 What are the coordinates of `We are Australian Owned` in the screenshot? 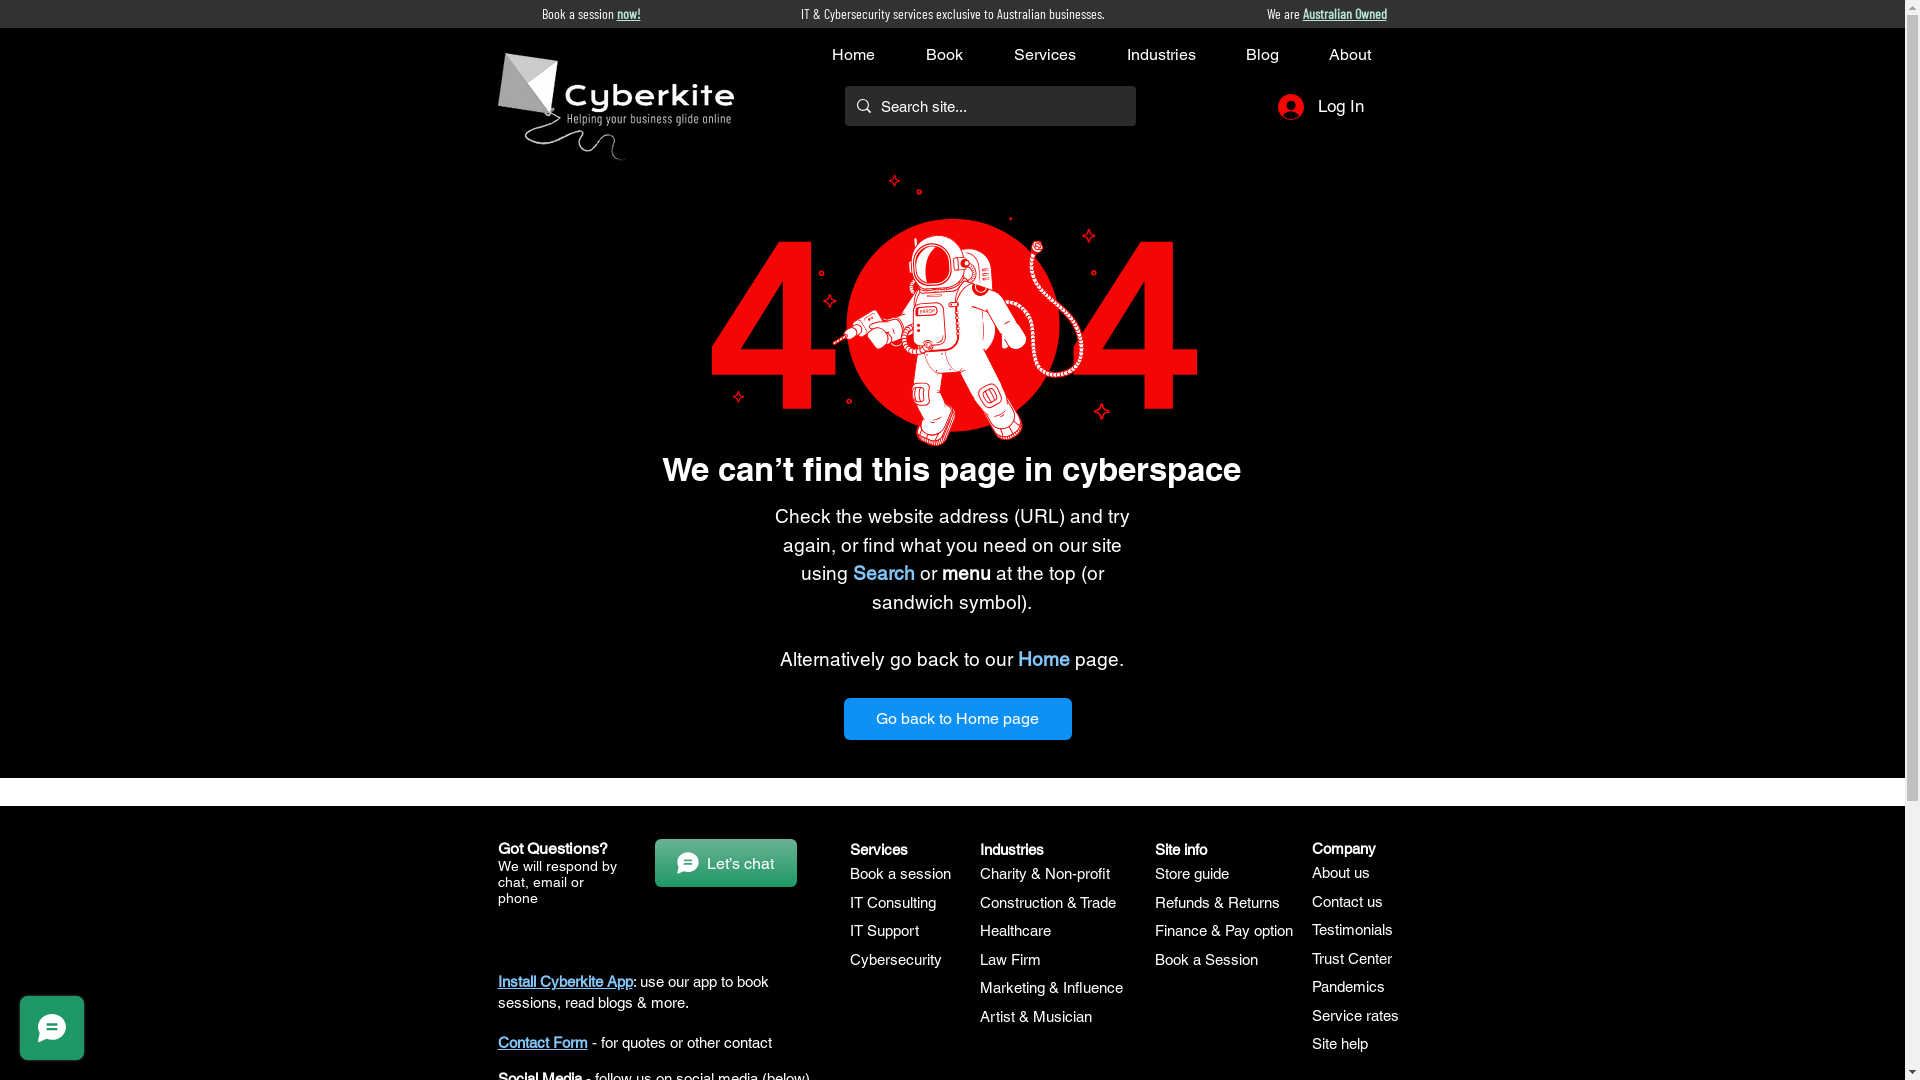 It's located at (1326, 14).